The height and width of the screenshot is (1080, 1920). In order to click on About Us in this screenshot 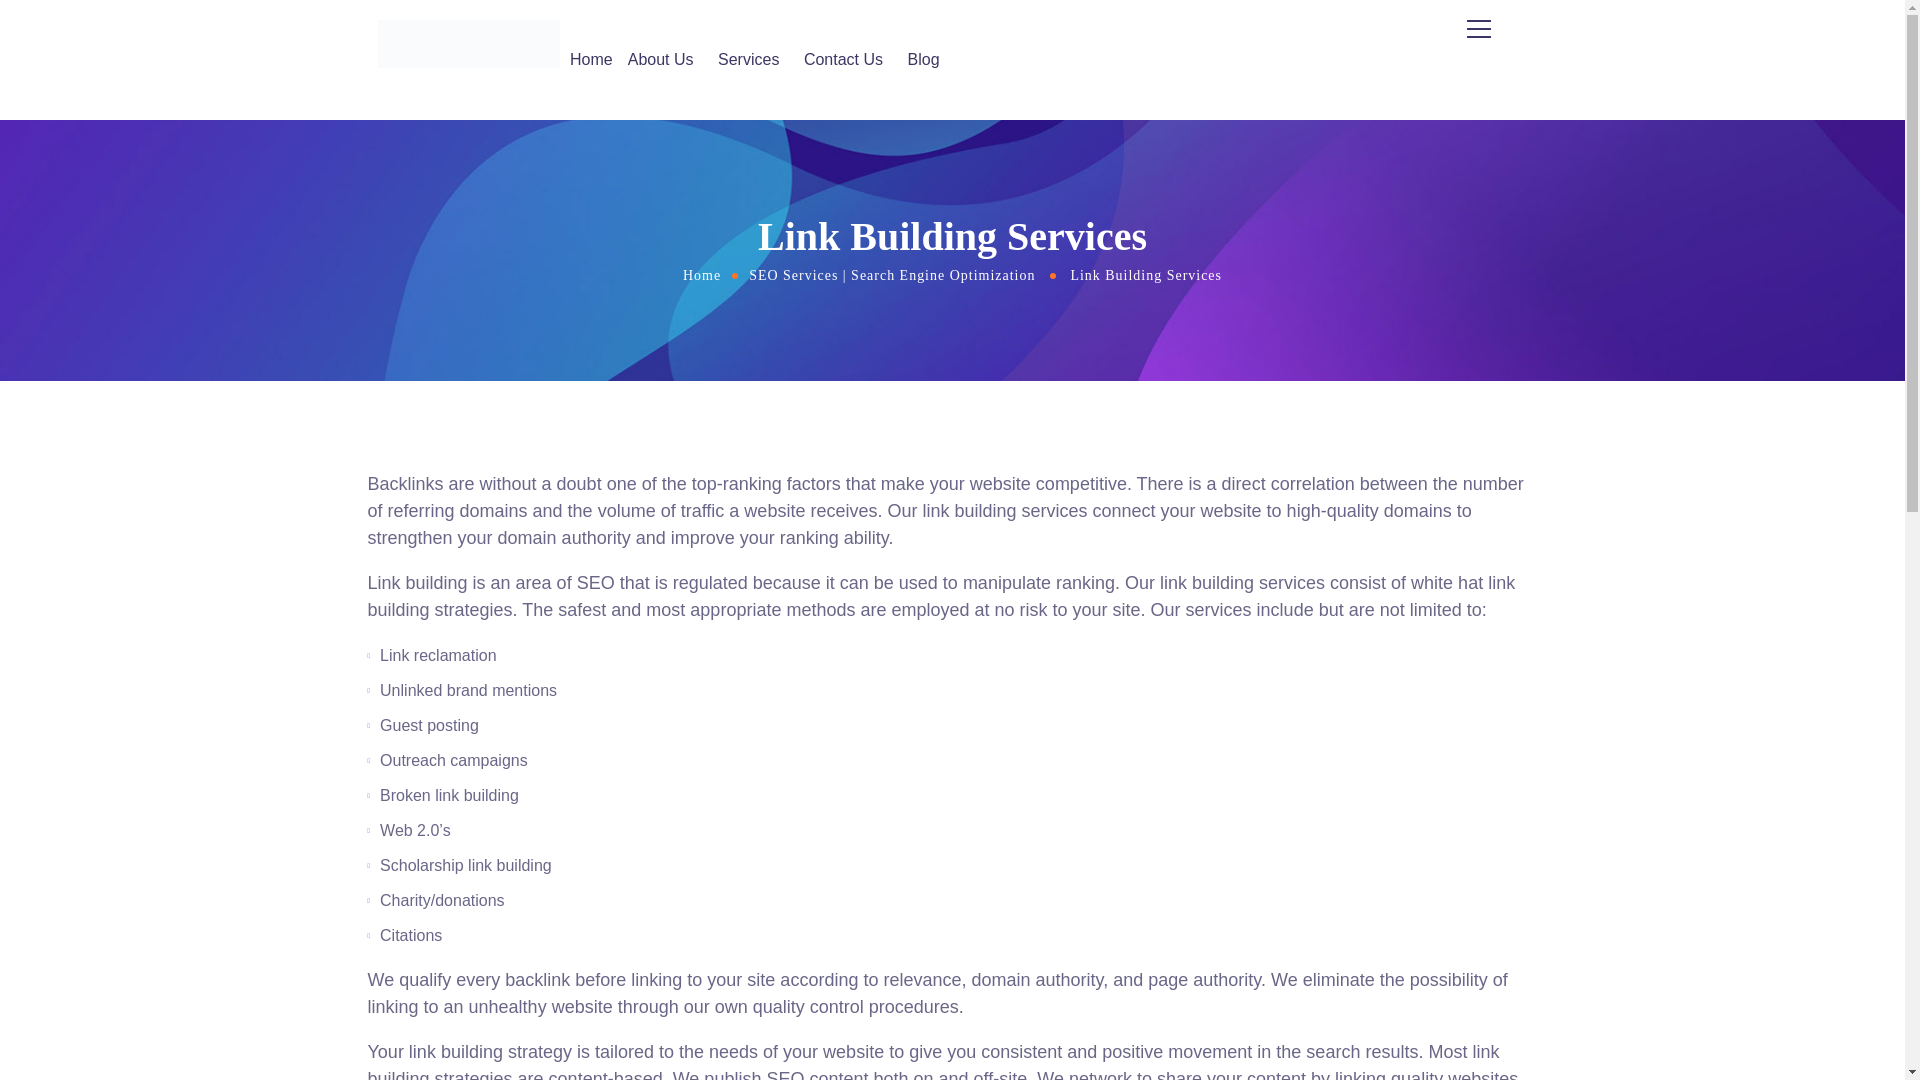, I will do `click(664, 60)`.